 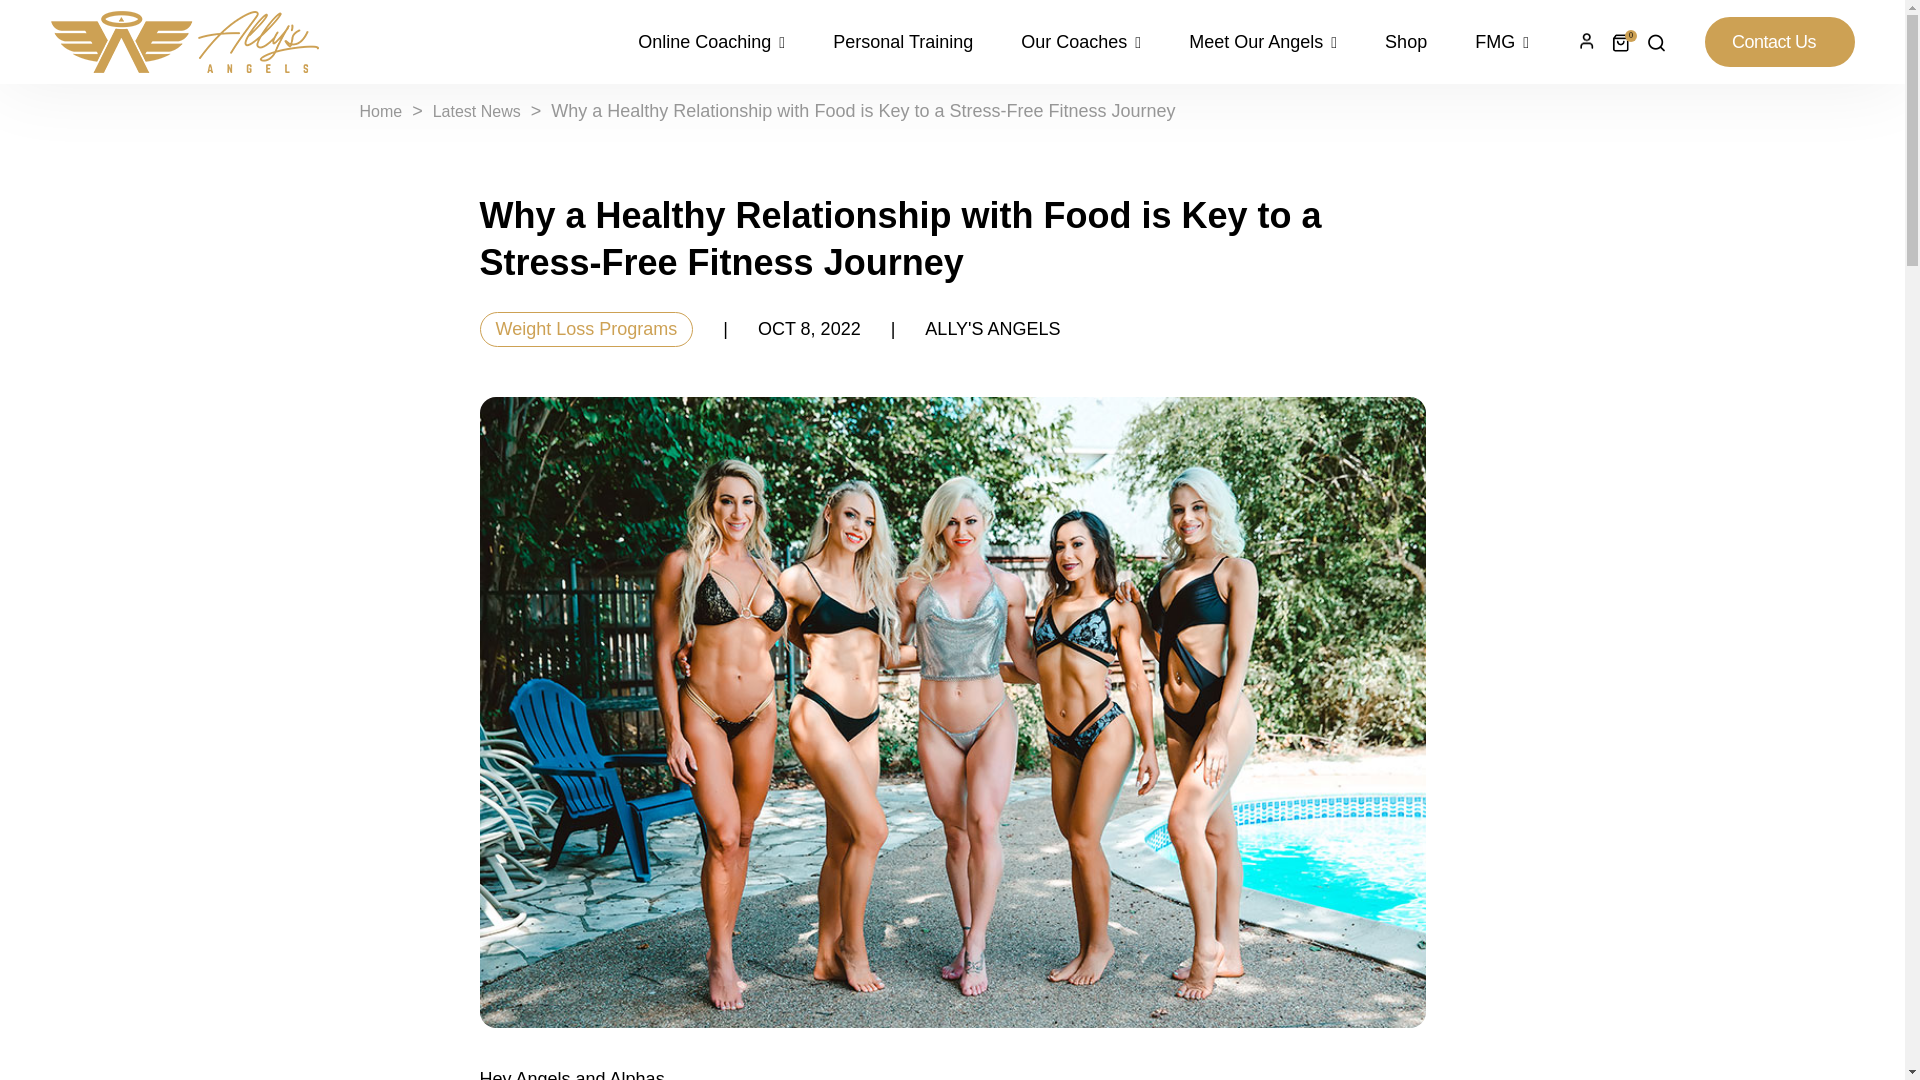 What do you see at coordinates (902, 42) in the screenshot?
I see `Personal Training` at bounding box center [902, 42].